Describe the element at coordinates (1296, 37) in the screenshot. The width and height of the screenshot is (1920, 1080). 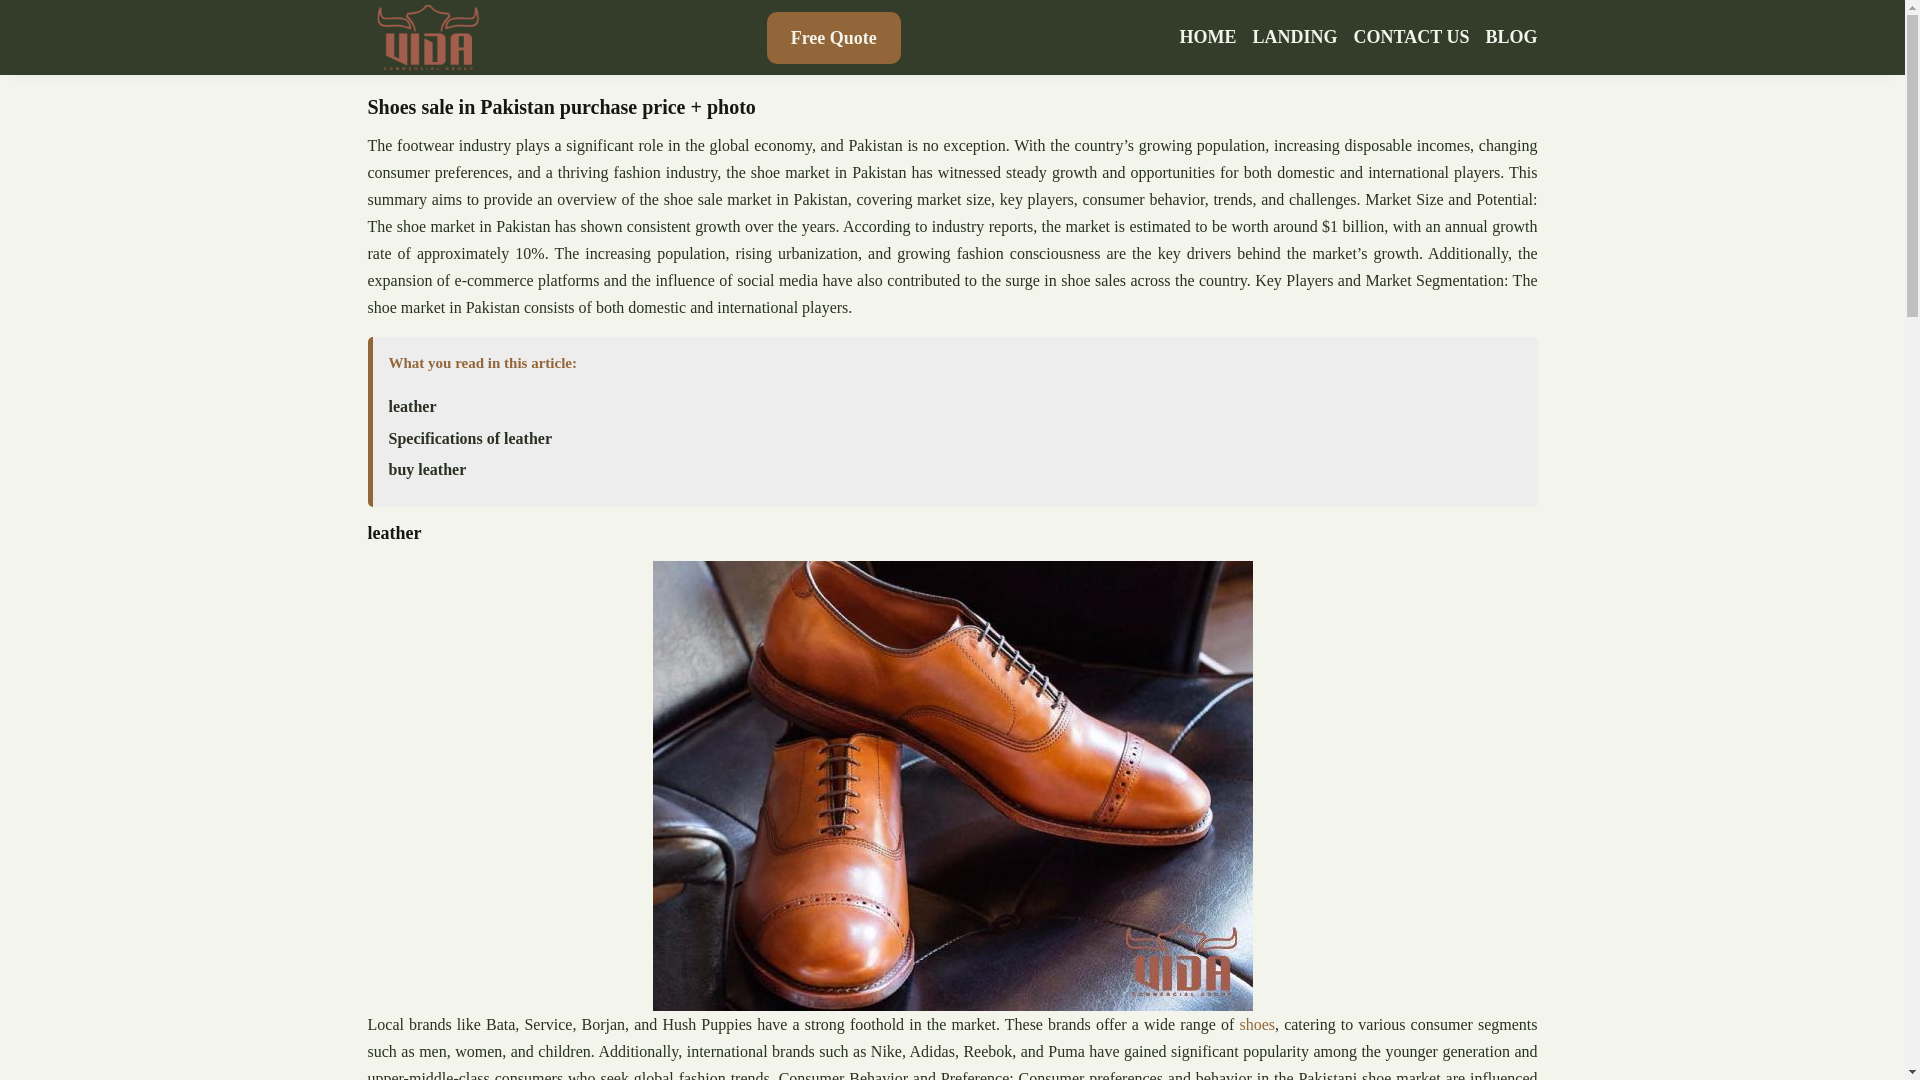
I see `LANDING` at that location.